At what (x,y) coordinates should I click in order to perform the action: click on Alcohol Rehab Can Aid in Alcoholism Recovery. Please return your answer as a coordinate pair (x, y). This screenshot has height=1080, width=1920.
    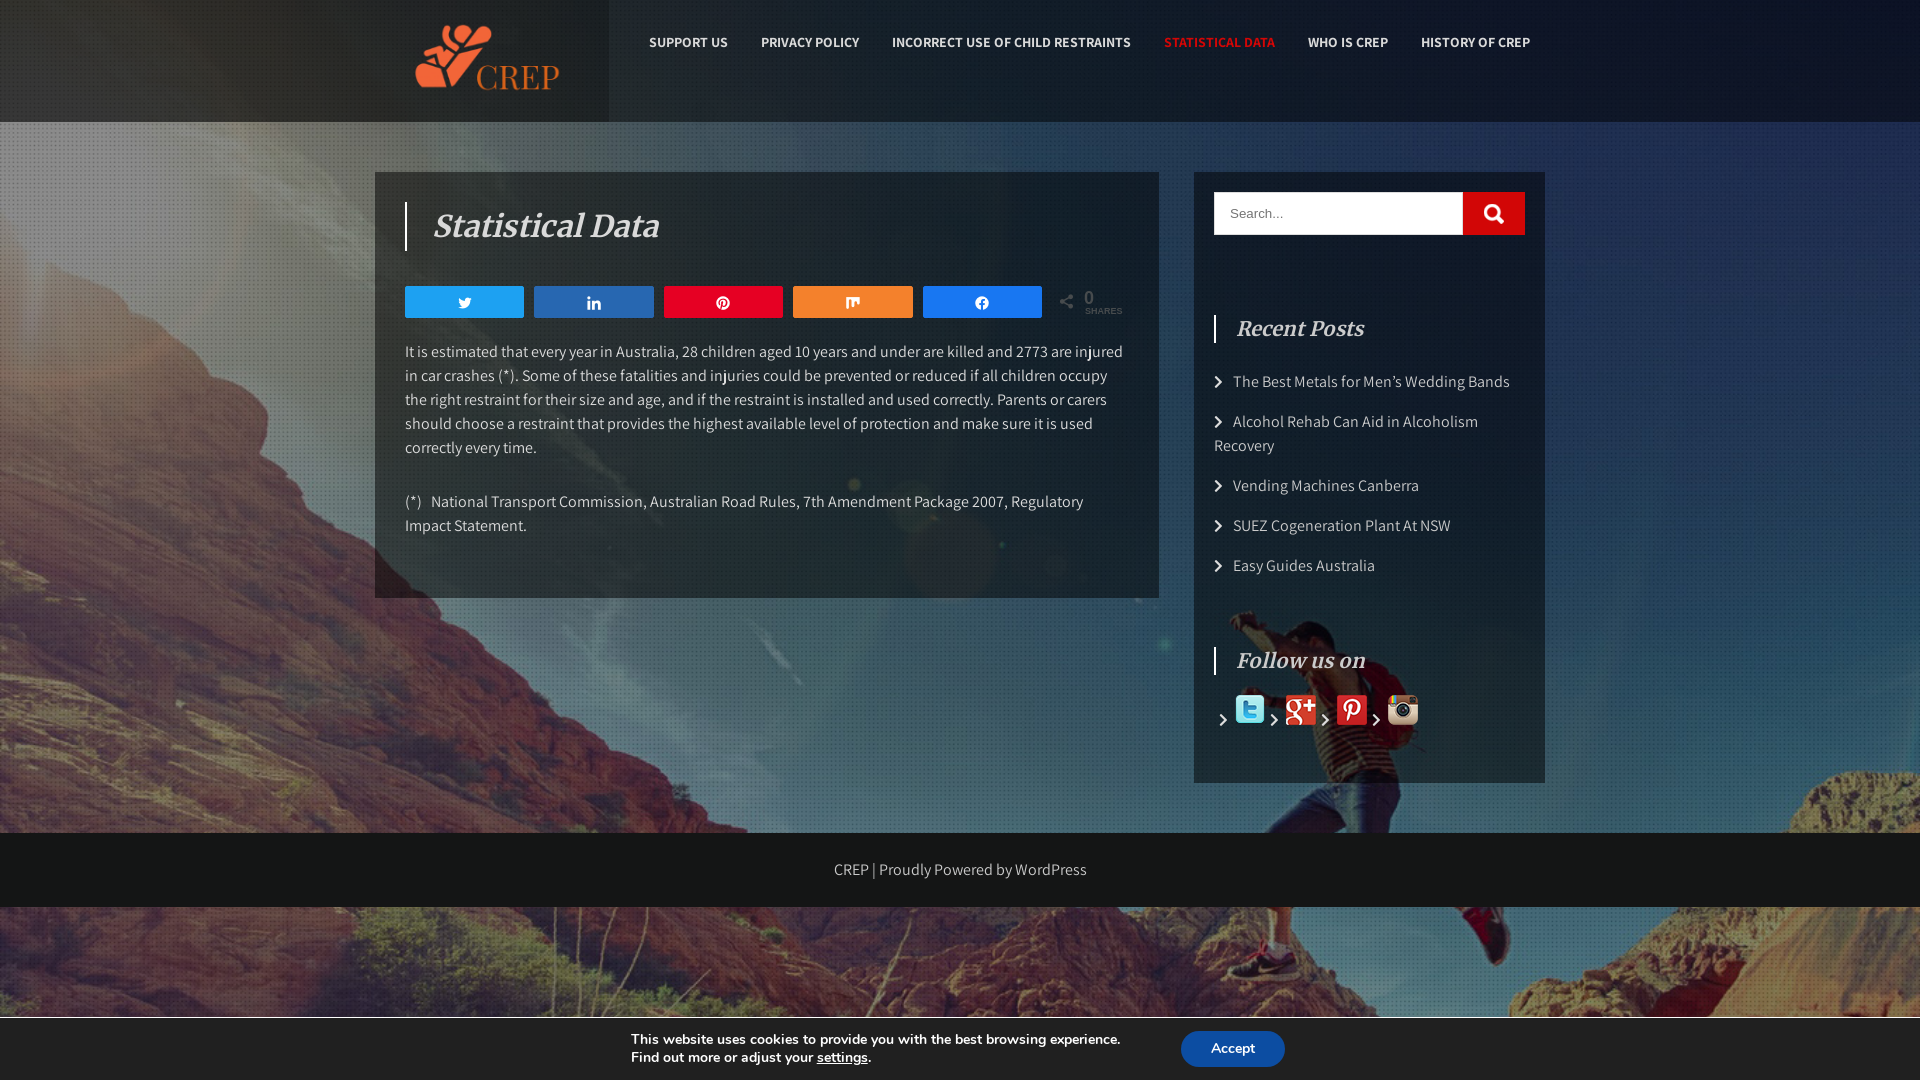
    Looking at the image, I should click on (1346, 434).